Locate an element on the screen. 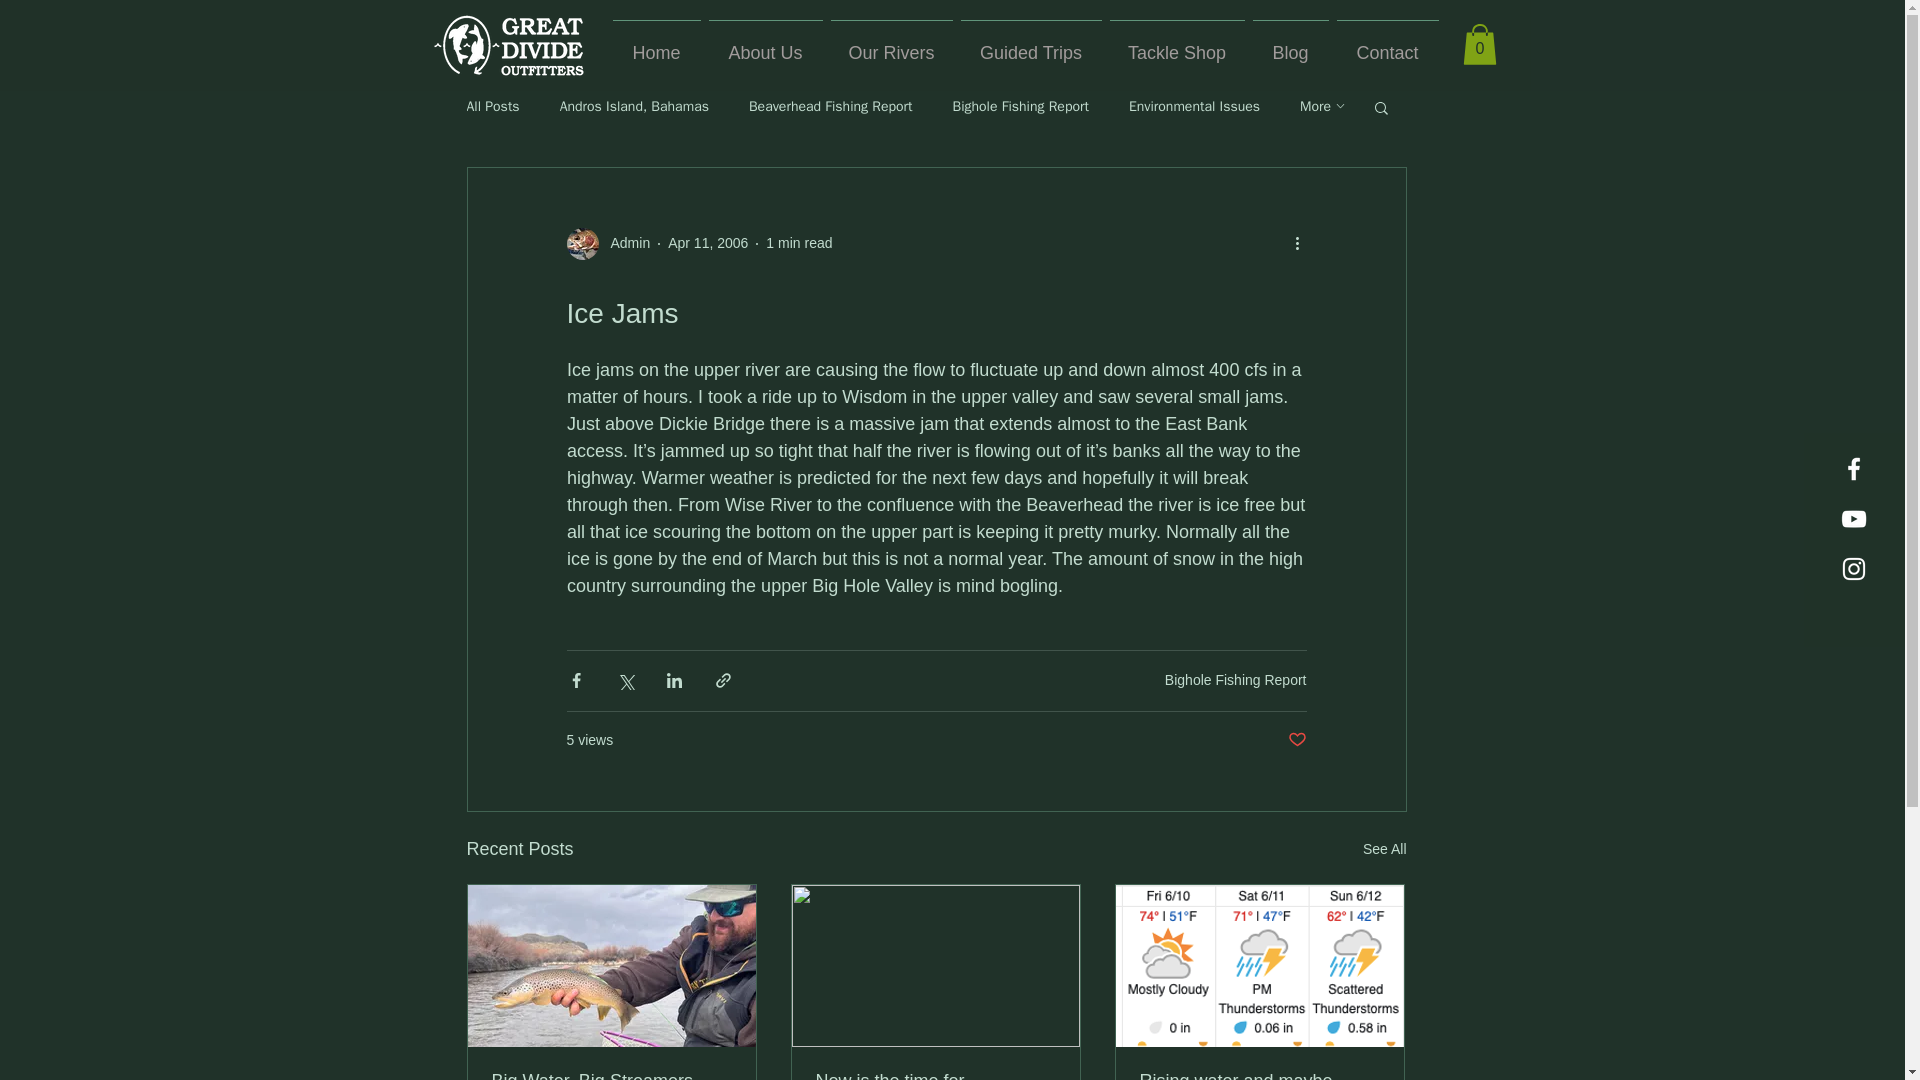 The height and width of the screenshot is (1080, 1920). Our Rivers is located at coordinates (890, 44).